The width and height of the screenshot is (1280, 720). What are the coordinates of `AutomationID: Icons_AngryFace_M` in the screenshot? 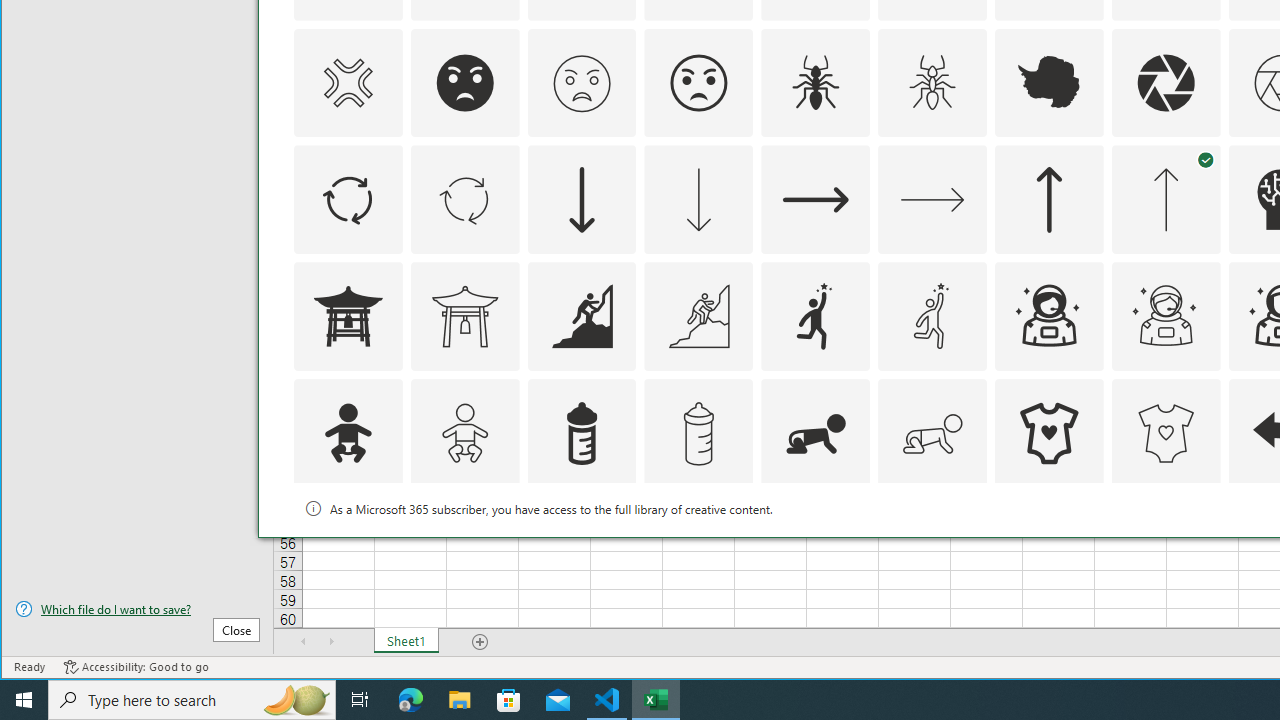 It's located at (582, 82).